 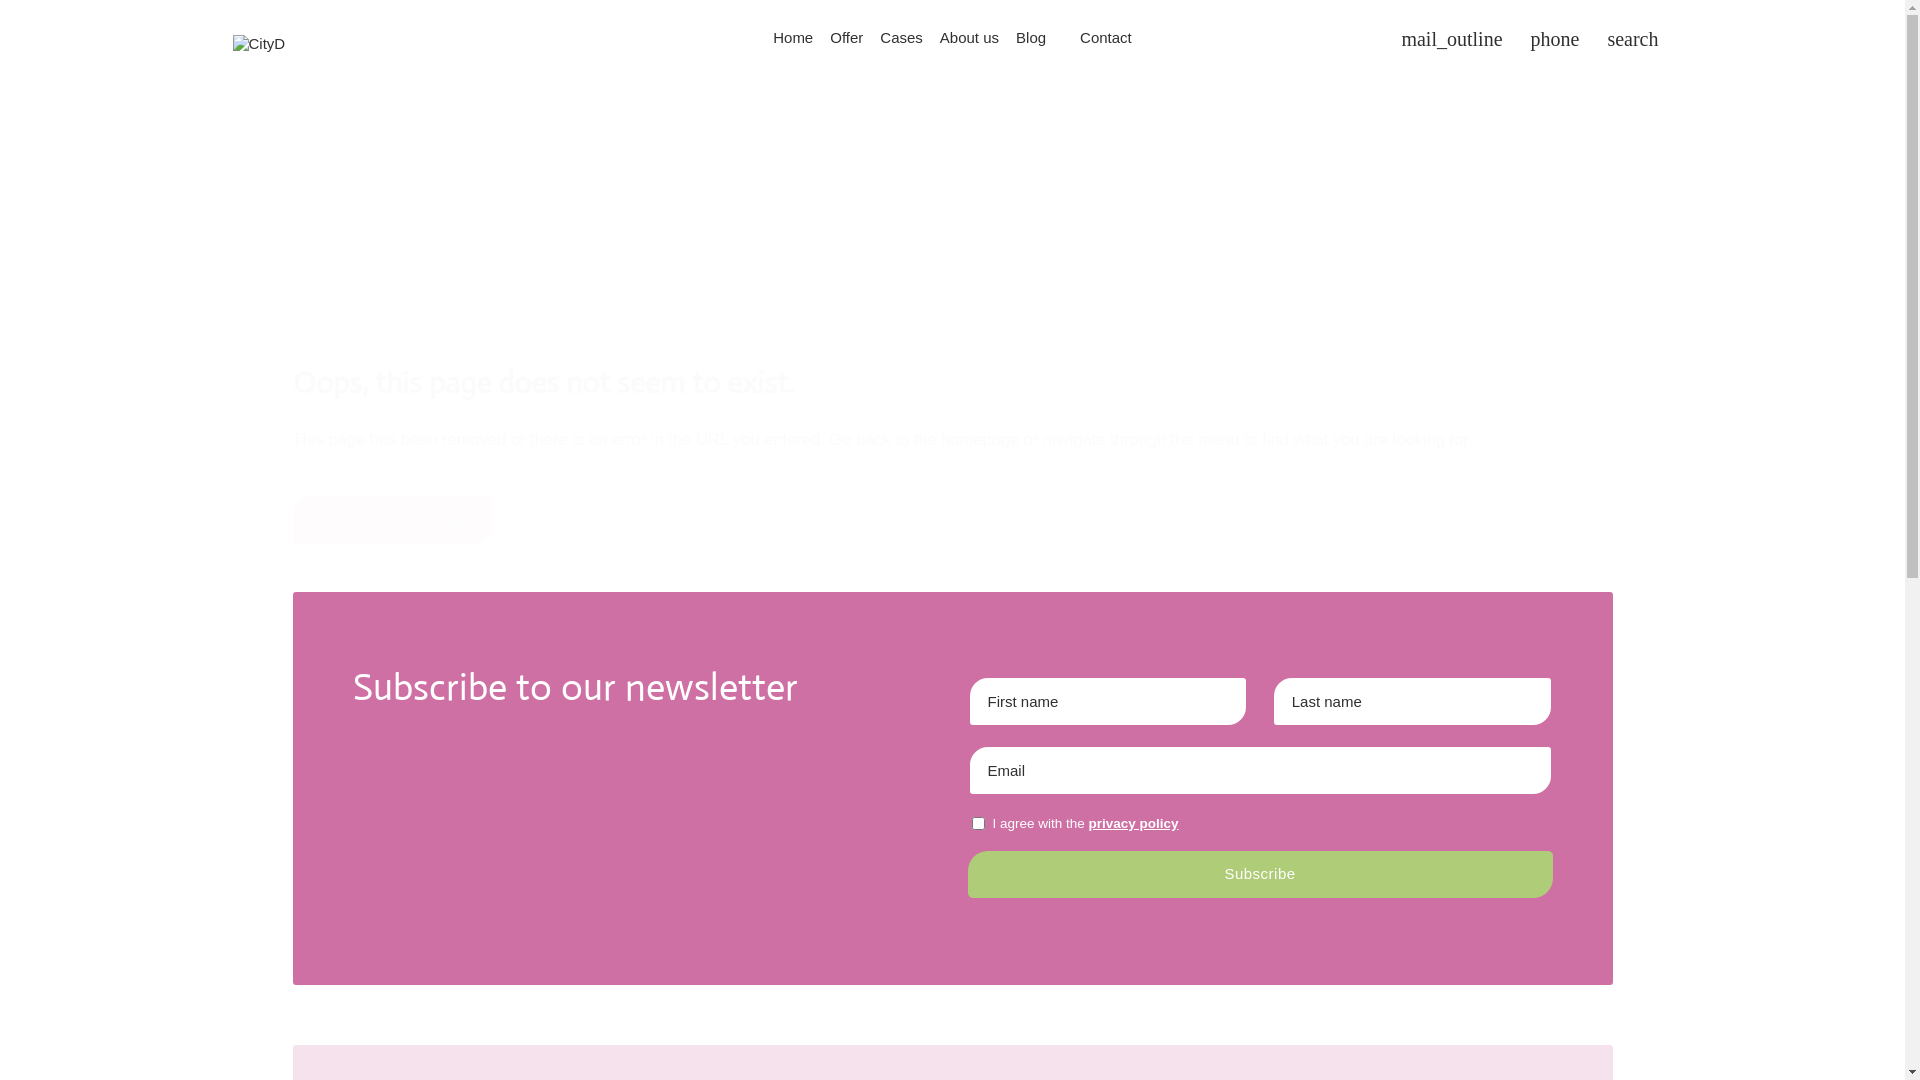 What do you see at coordinates (392, 520) in the screenshot?
I see `Go back to homepage` at bounding box center [392, 520].